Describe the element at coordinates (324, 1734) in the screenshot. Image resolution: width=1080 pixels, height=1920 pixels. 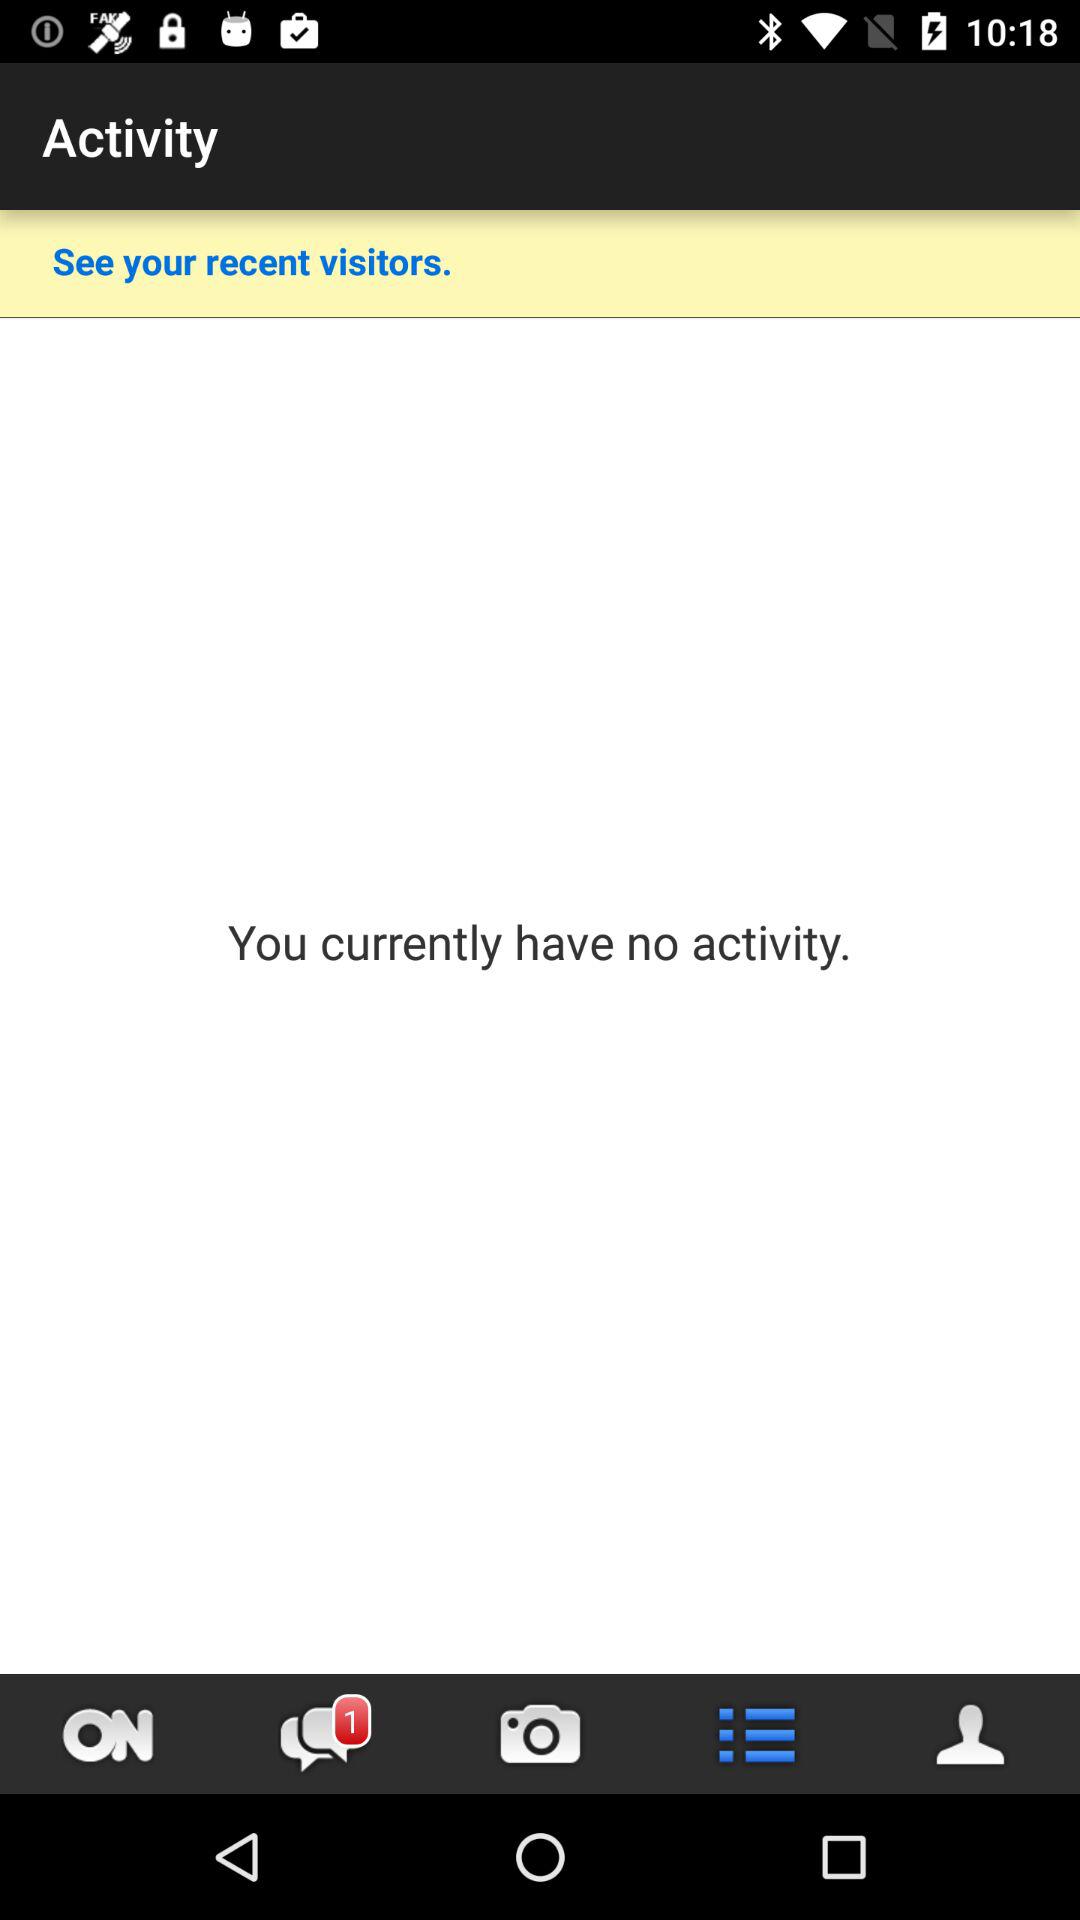
I see `switch messages option` at that location.